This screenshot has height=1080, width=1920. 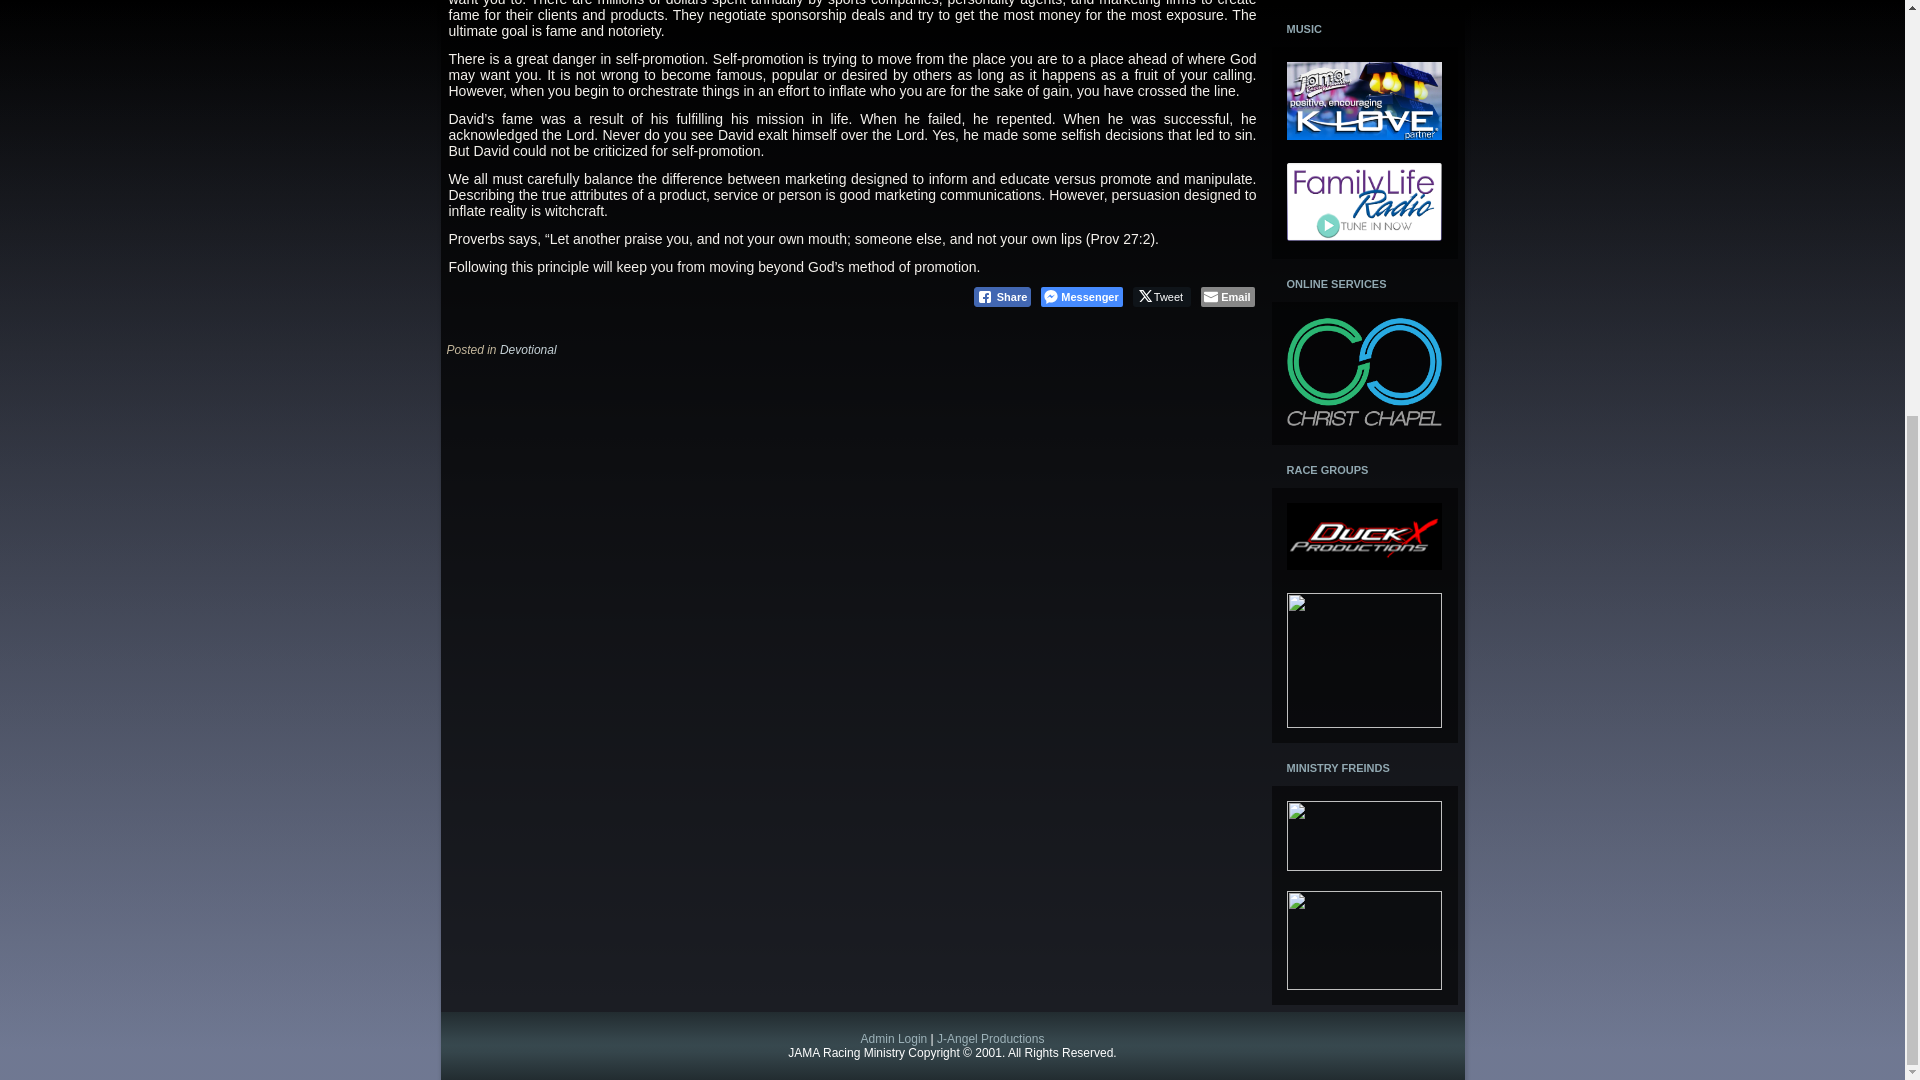 What do you see at coordinates (1080, 296) in the screenshot?
I see `Messenger` at bounding box center [1080, 296].